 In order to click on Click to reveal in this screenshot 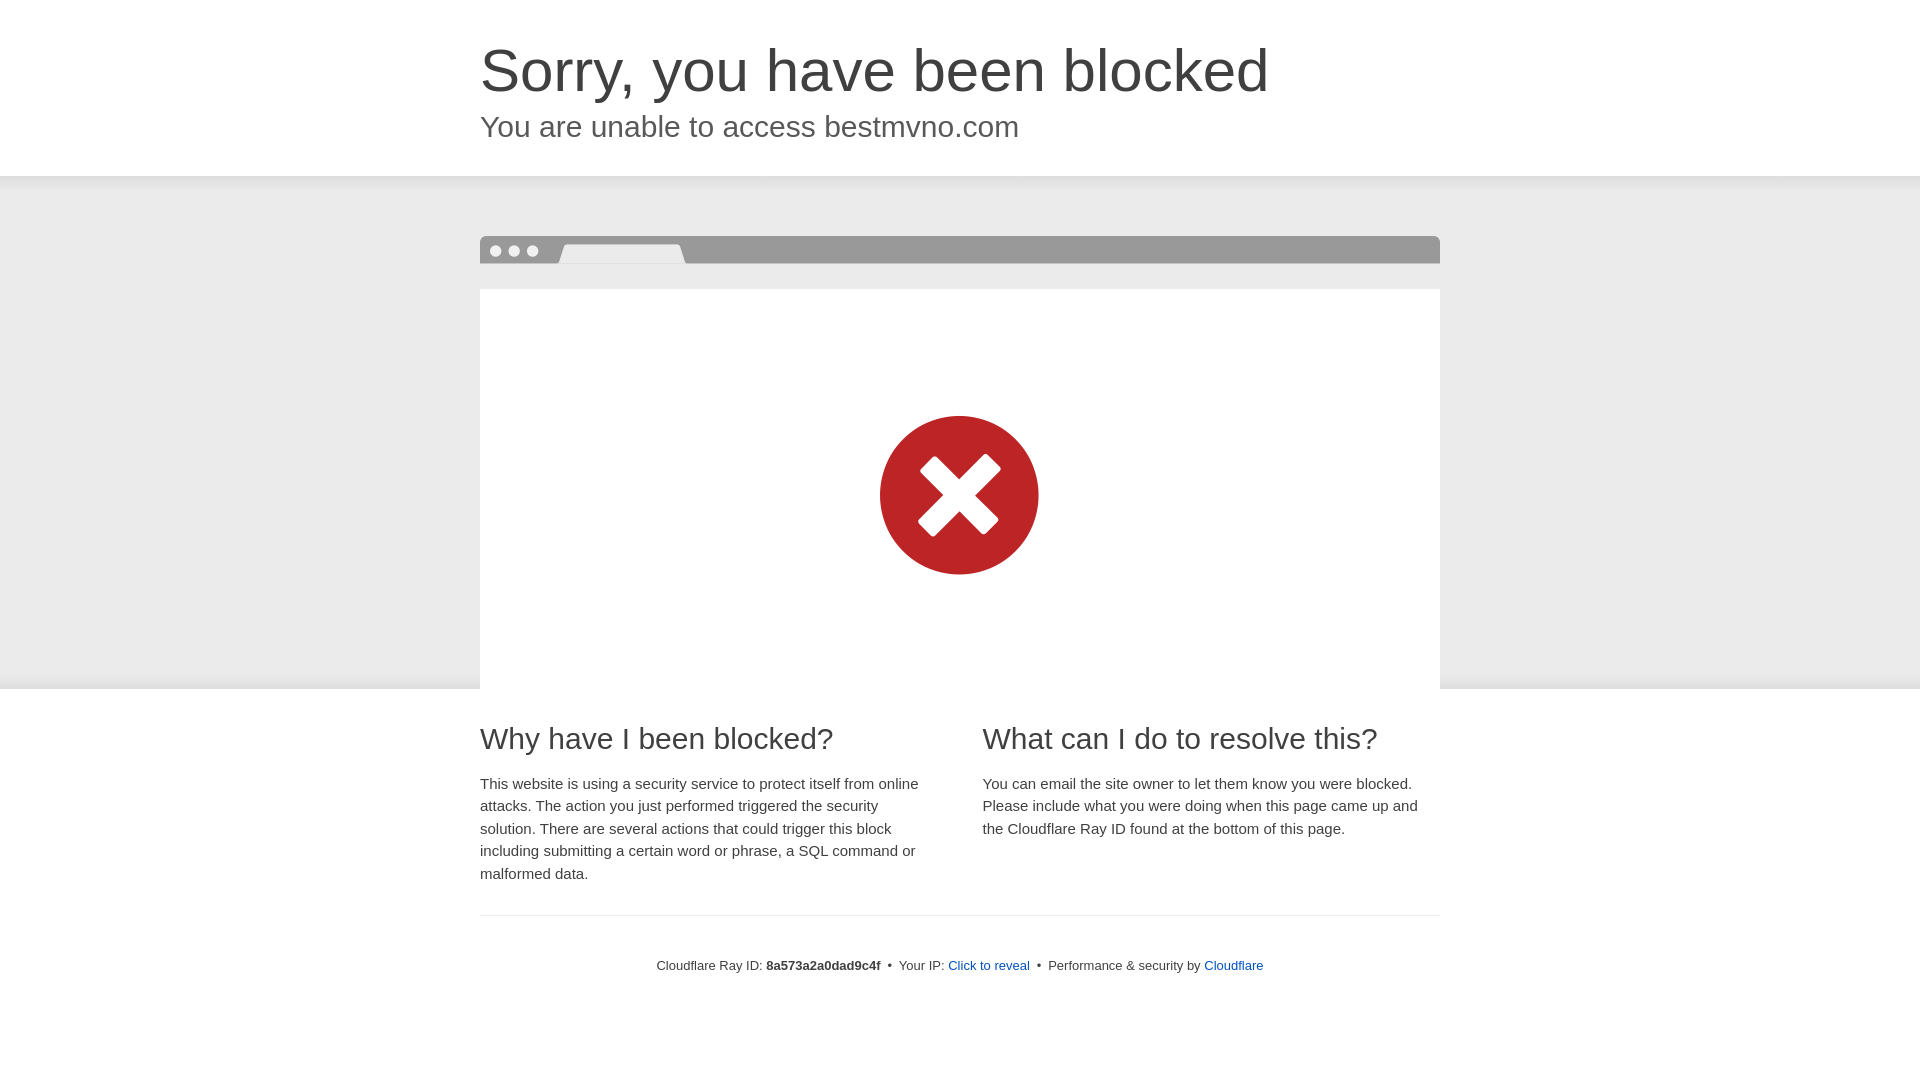, I will do `click(988, 966)`.